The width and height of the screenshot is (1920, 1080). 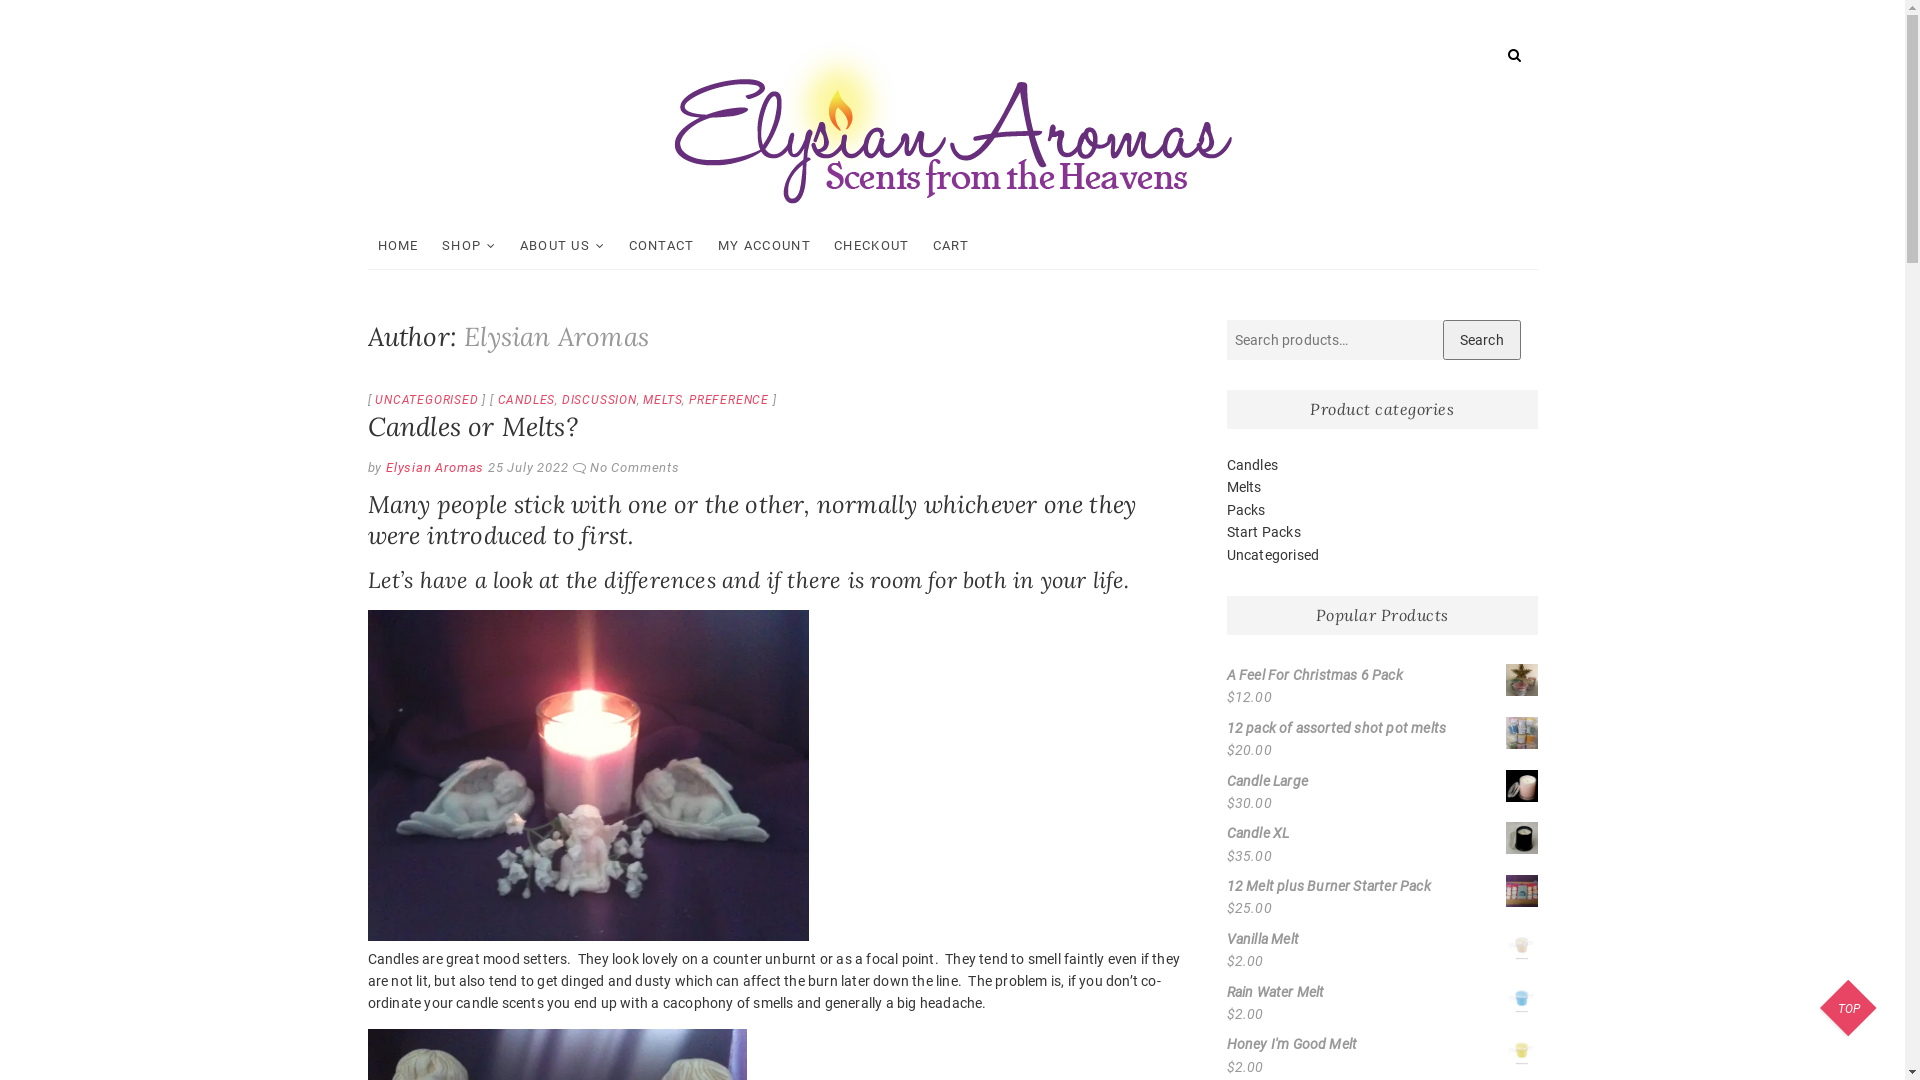 I want to click on Melts, so click(x=1244, y=487).